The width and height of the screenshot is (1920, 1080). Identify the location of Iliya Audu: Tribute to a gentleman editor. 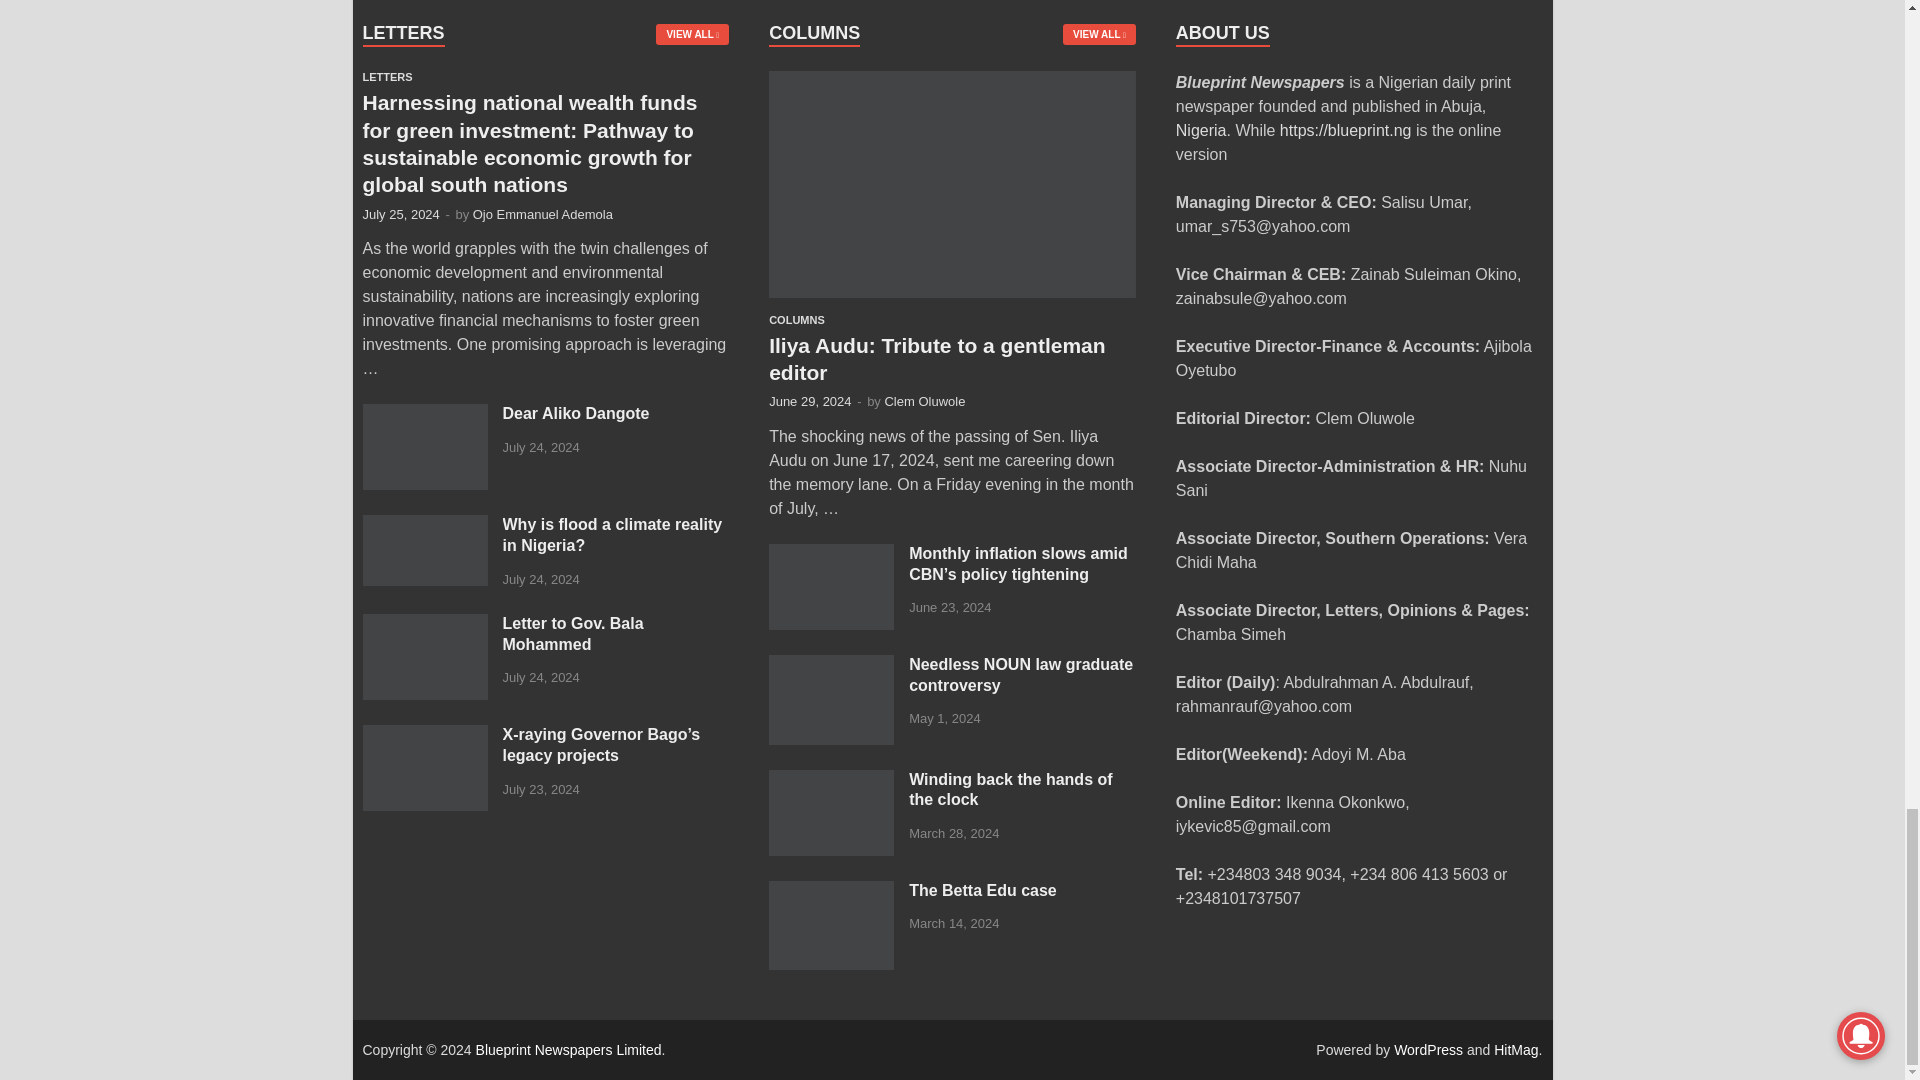
(952, 82).